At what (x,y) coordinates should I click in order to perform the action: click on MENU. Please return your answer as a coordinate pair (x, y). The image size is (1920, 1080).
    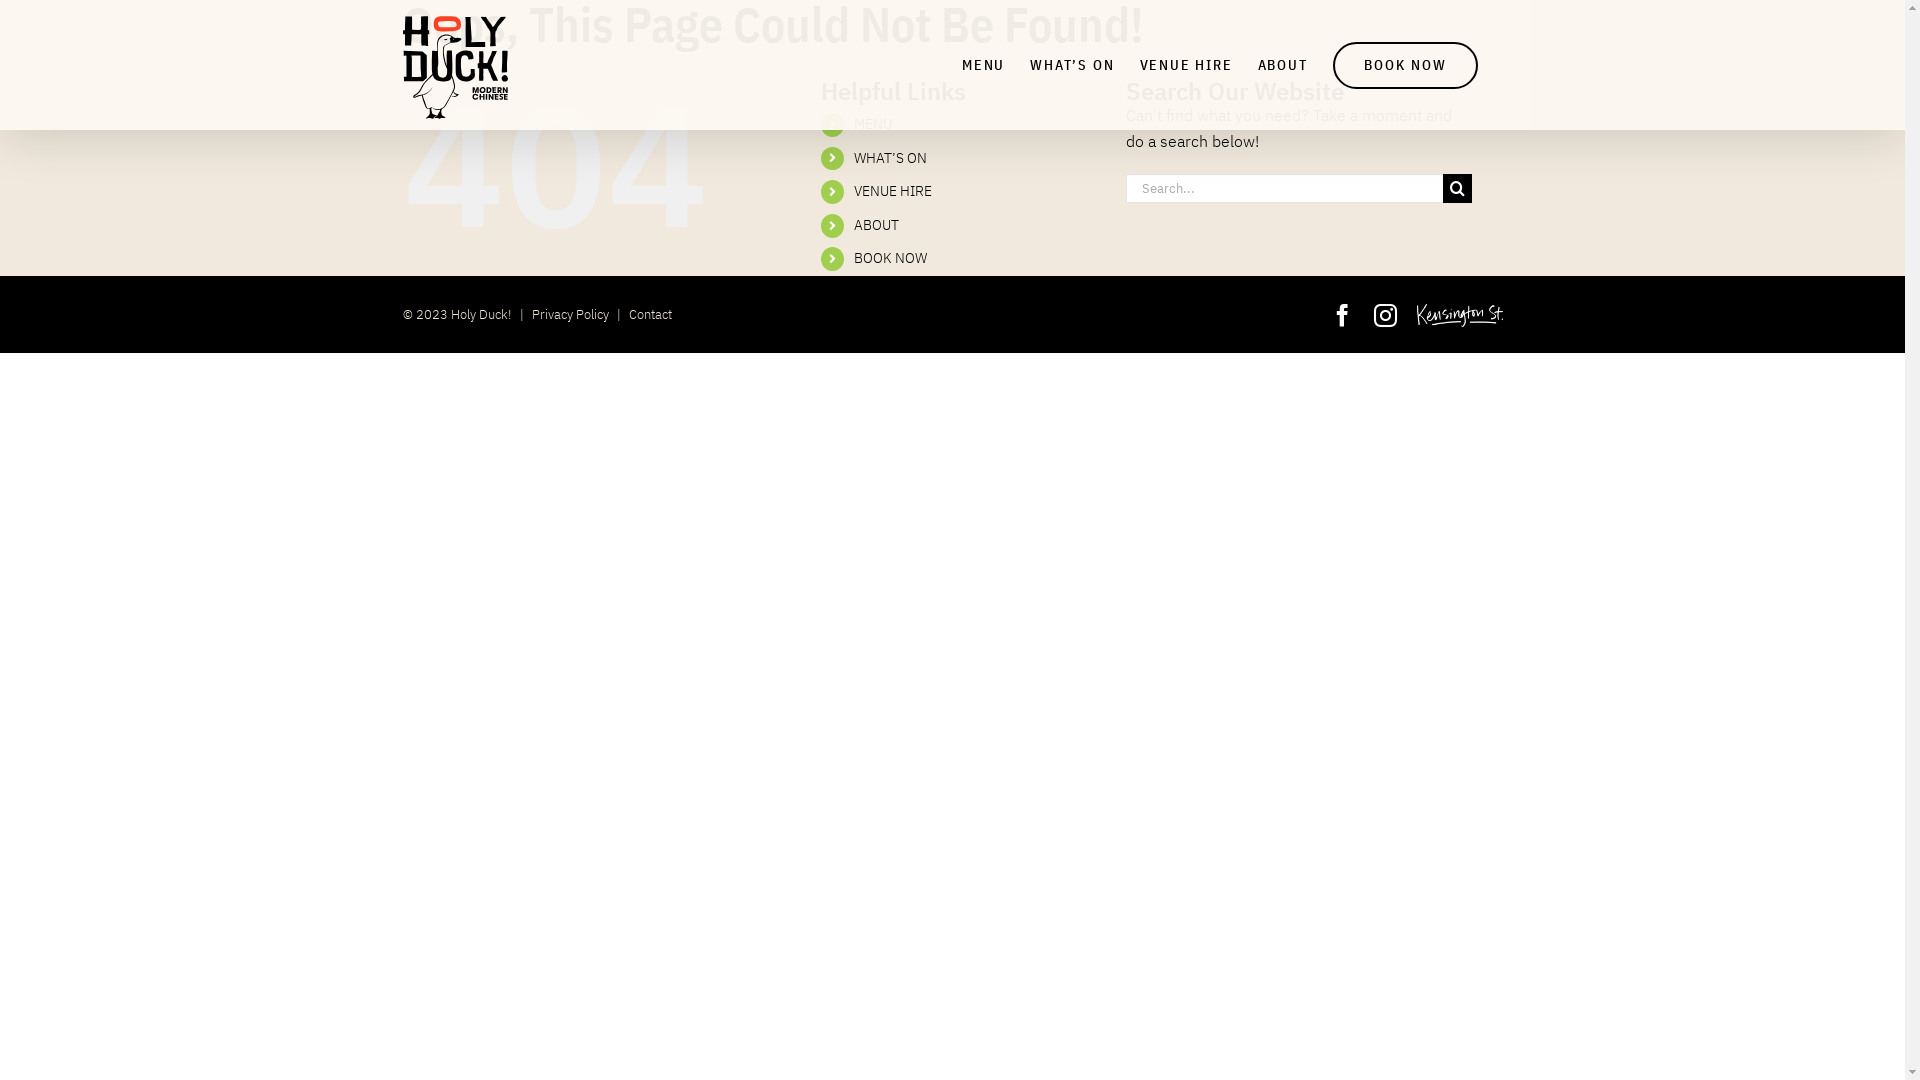
    Looking at the image, I should click on (873, 124).